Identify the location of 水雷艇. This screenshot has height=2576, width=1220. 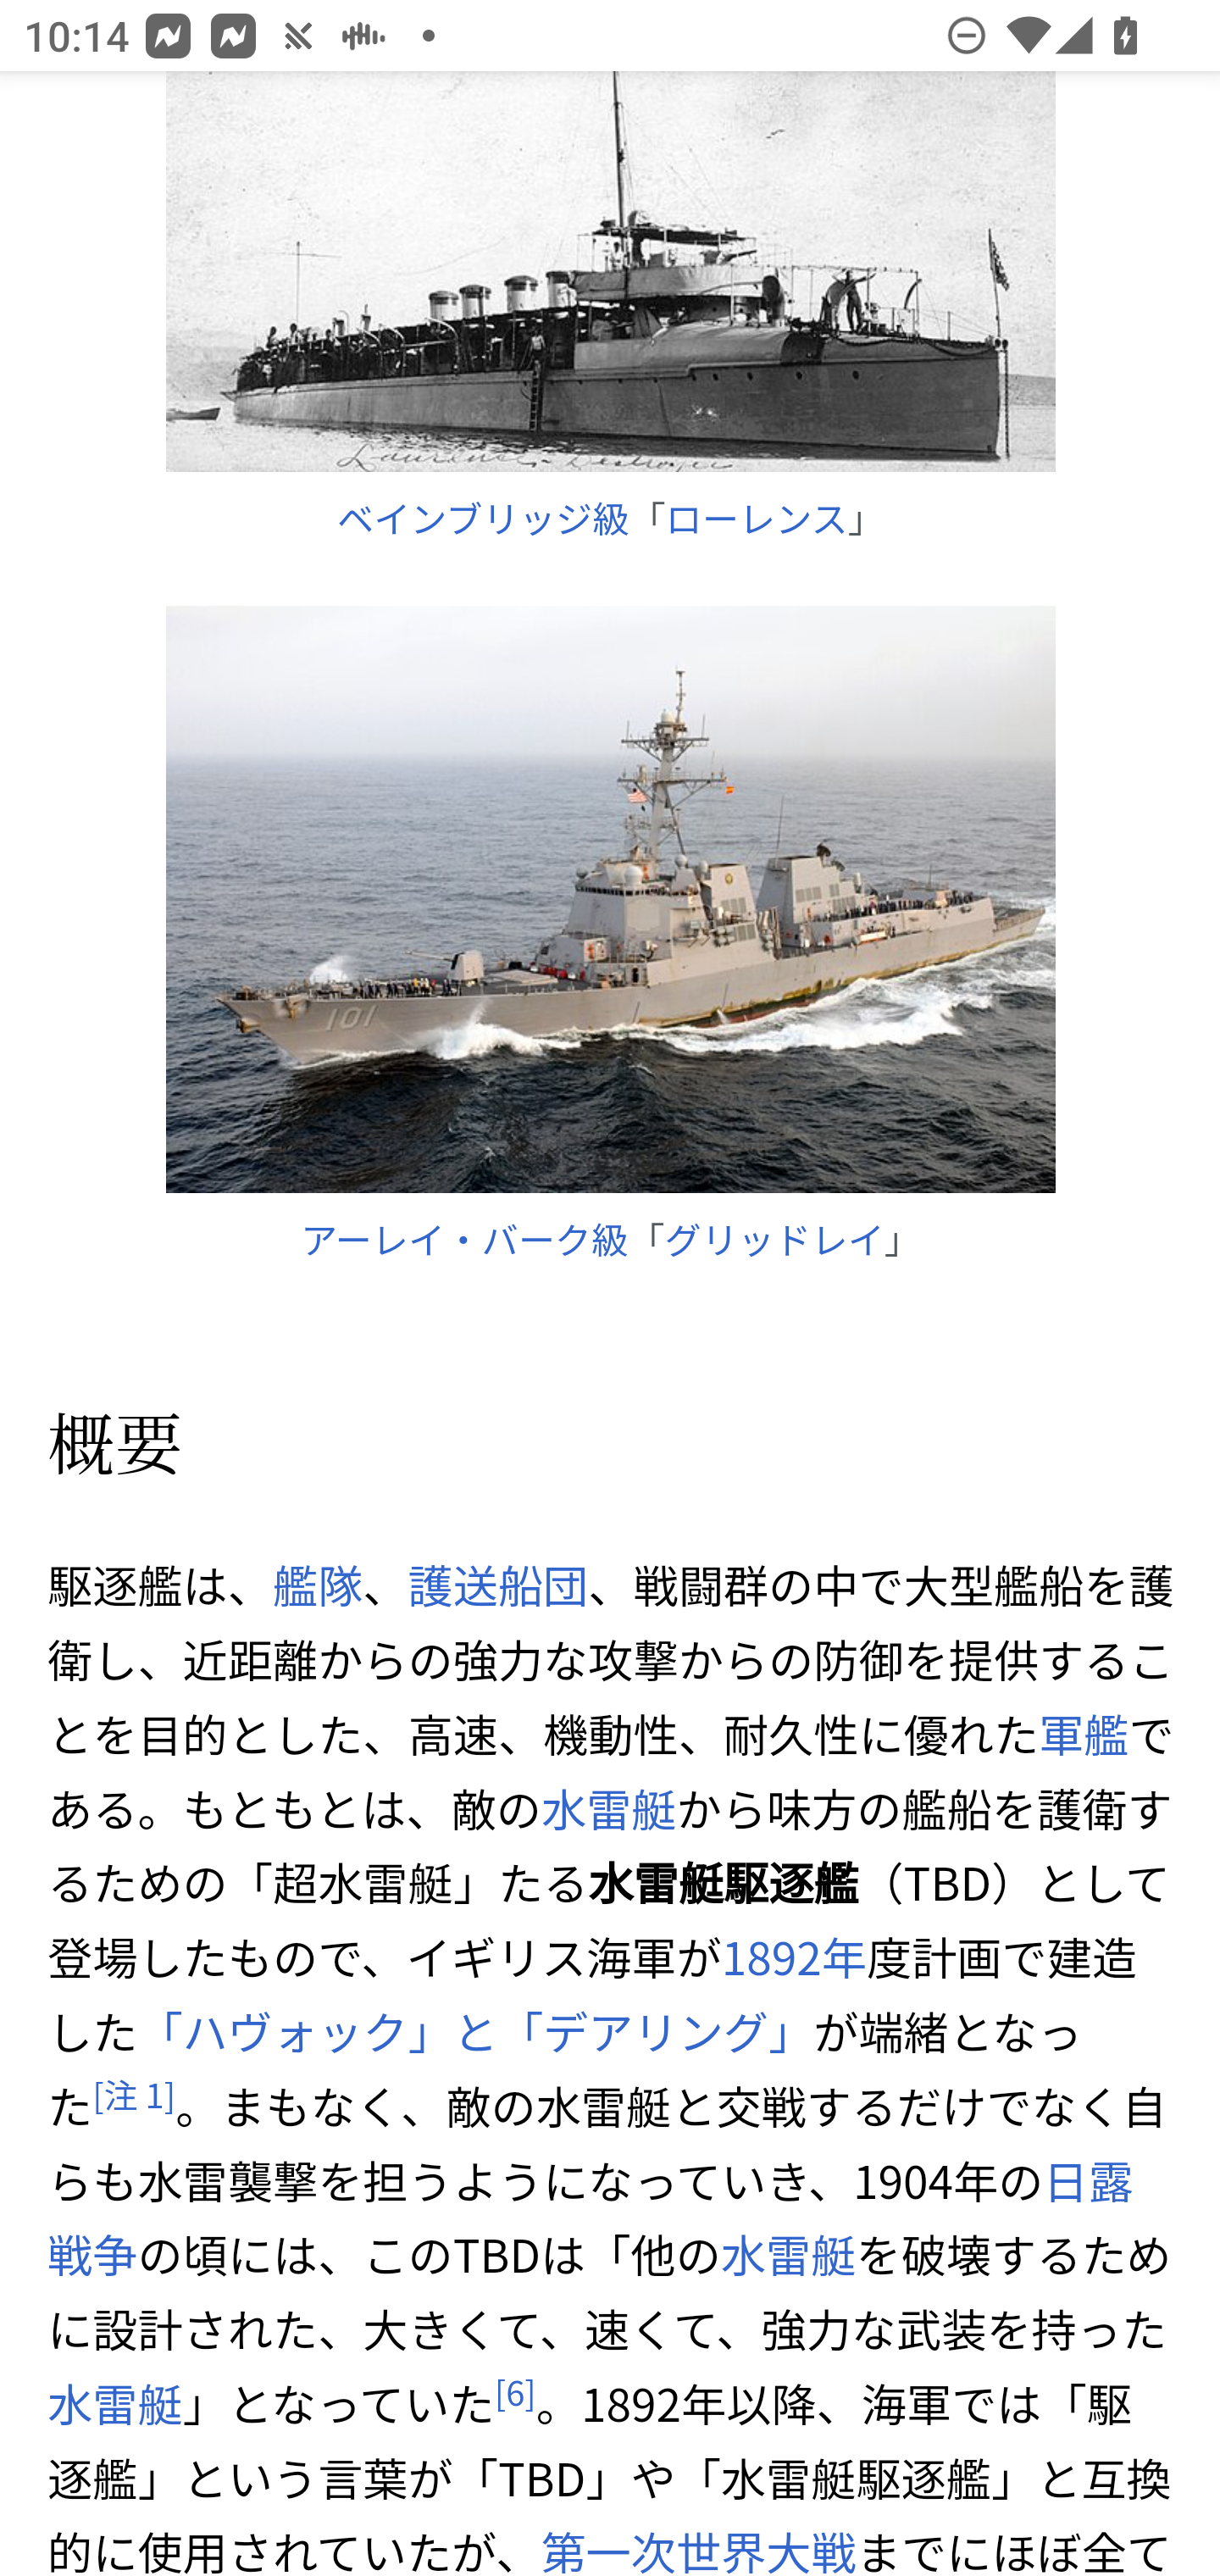
(786, 2255).